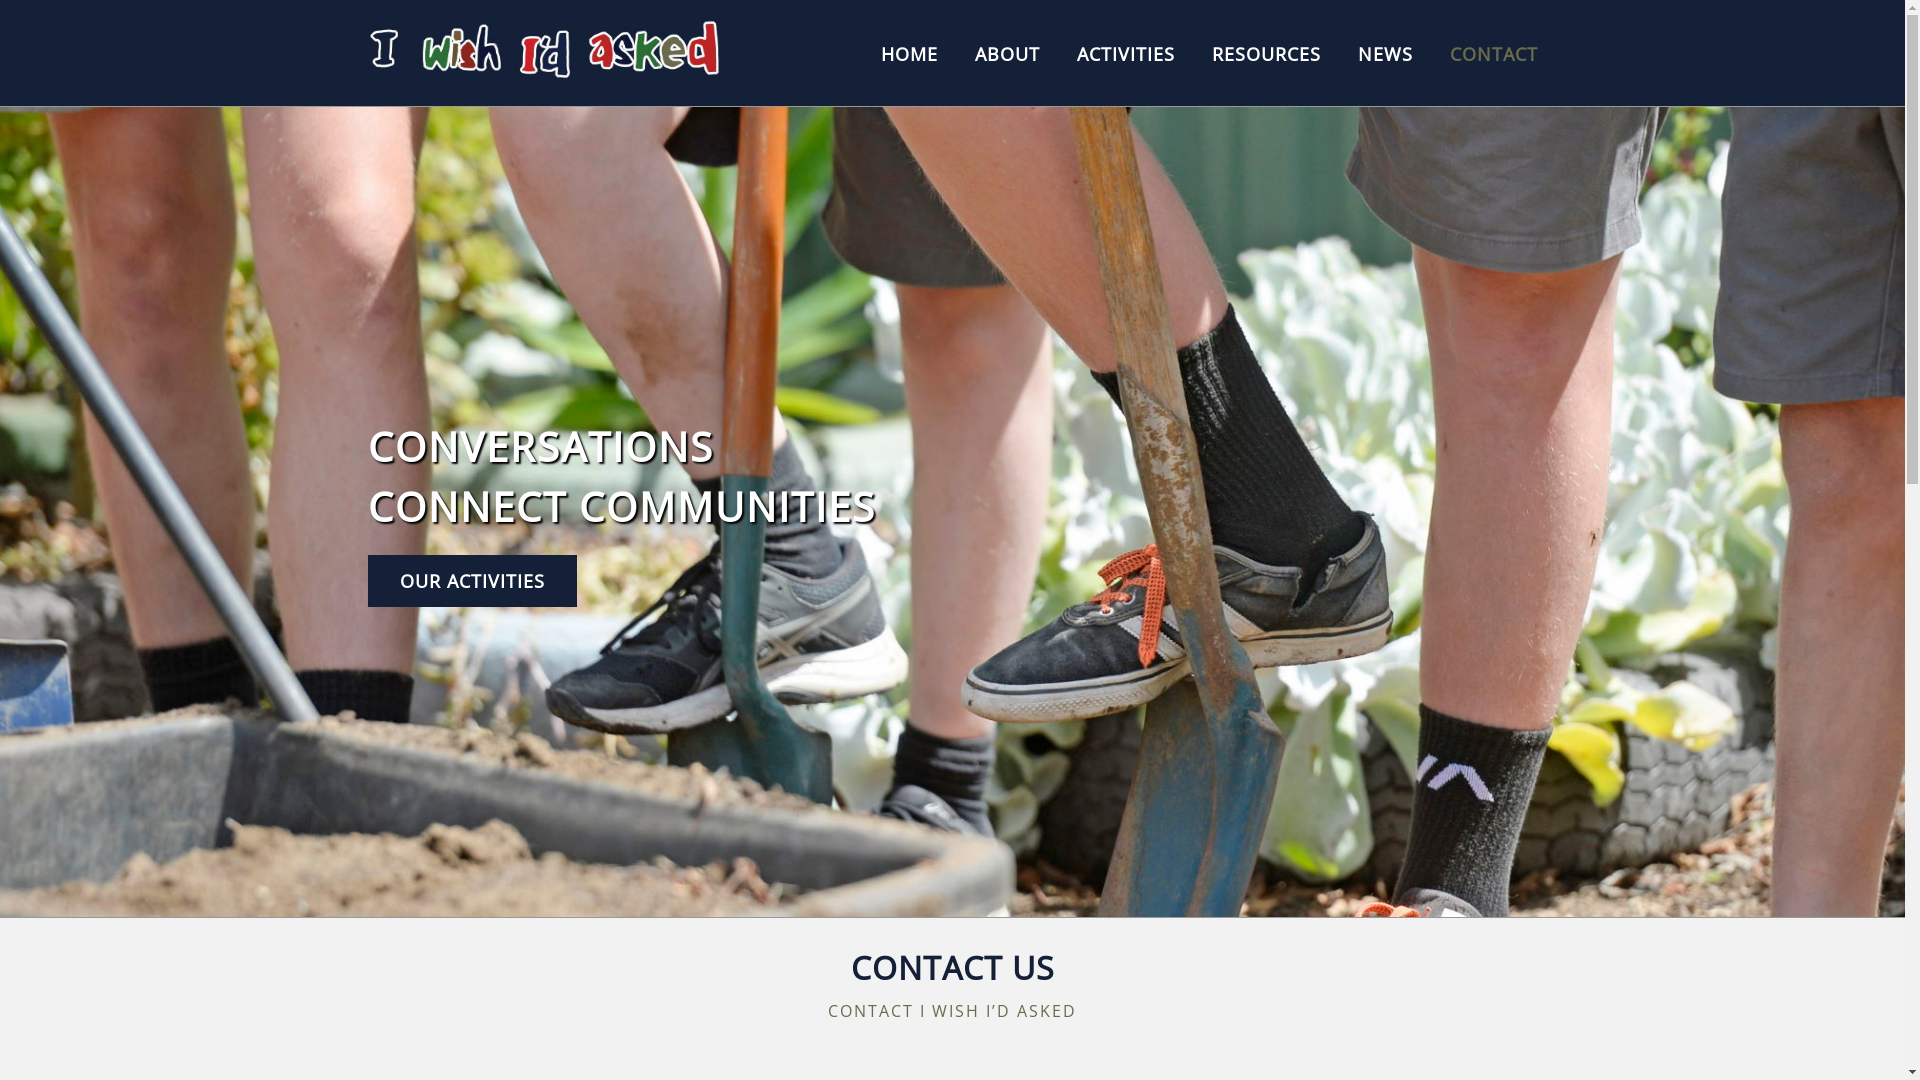 The width and height of the screenshot is (1920, 1080). What do you see at coordinates (908, 54) in the screenshot?
I see `HOME` at bounding box center [908, 54].